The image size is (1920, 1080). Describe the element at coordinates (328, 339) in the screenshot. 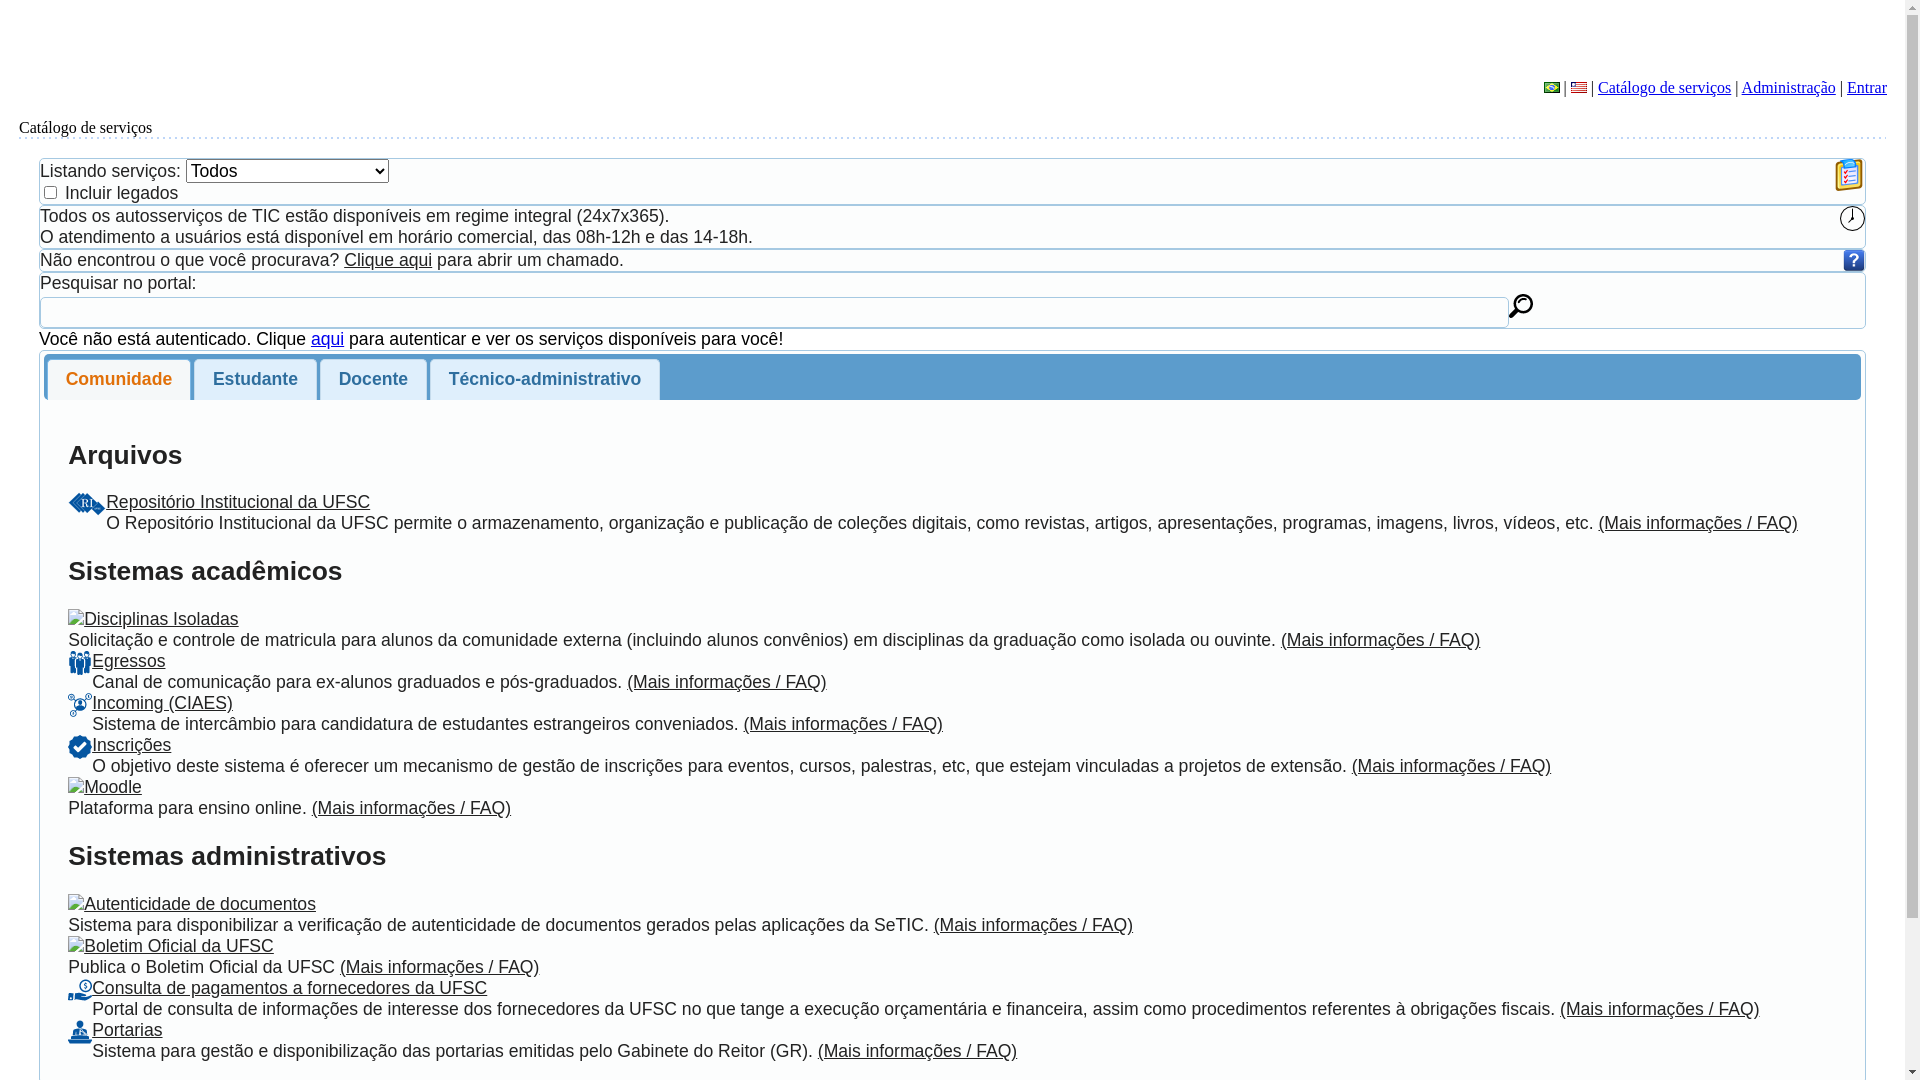

I see `aqui` at that location.